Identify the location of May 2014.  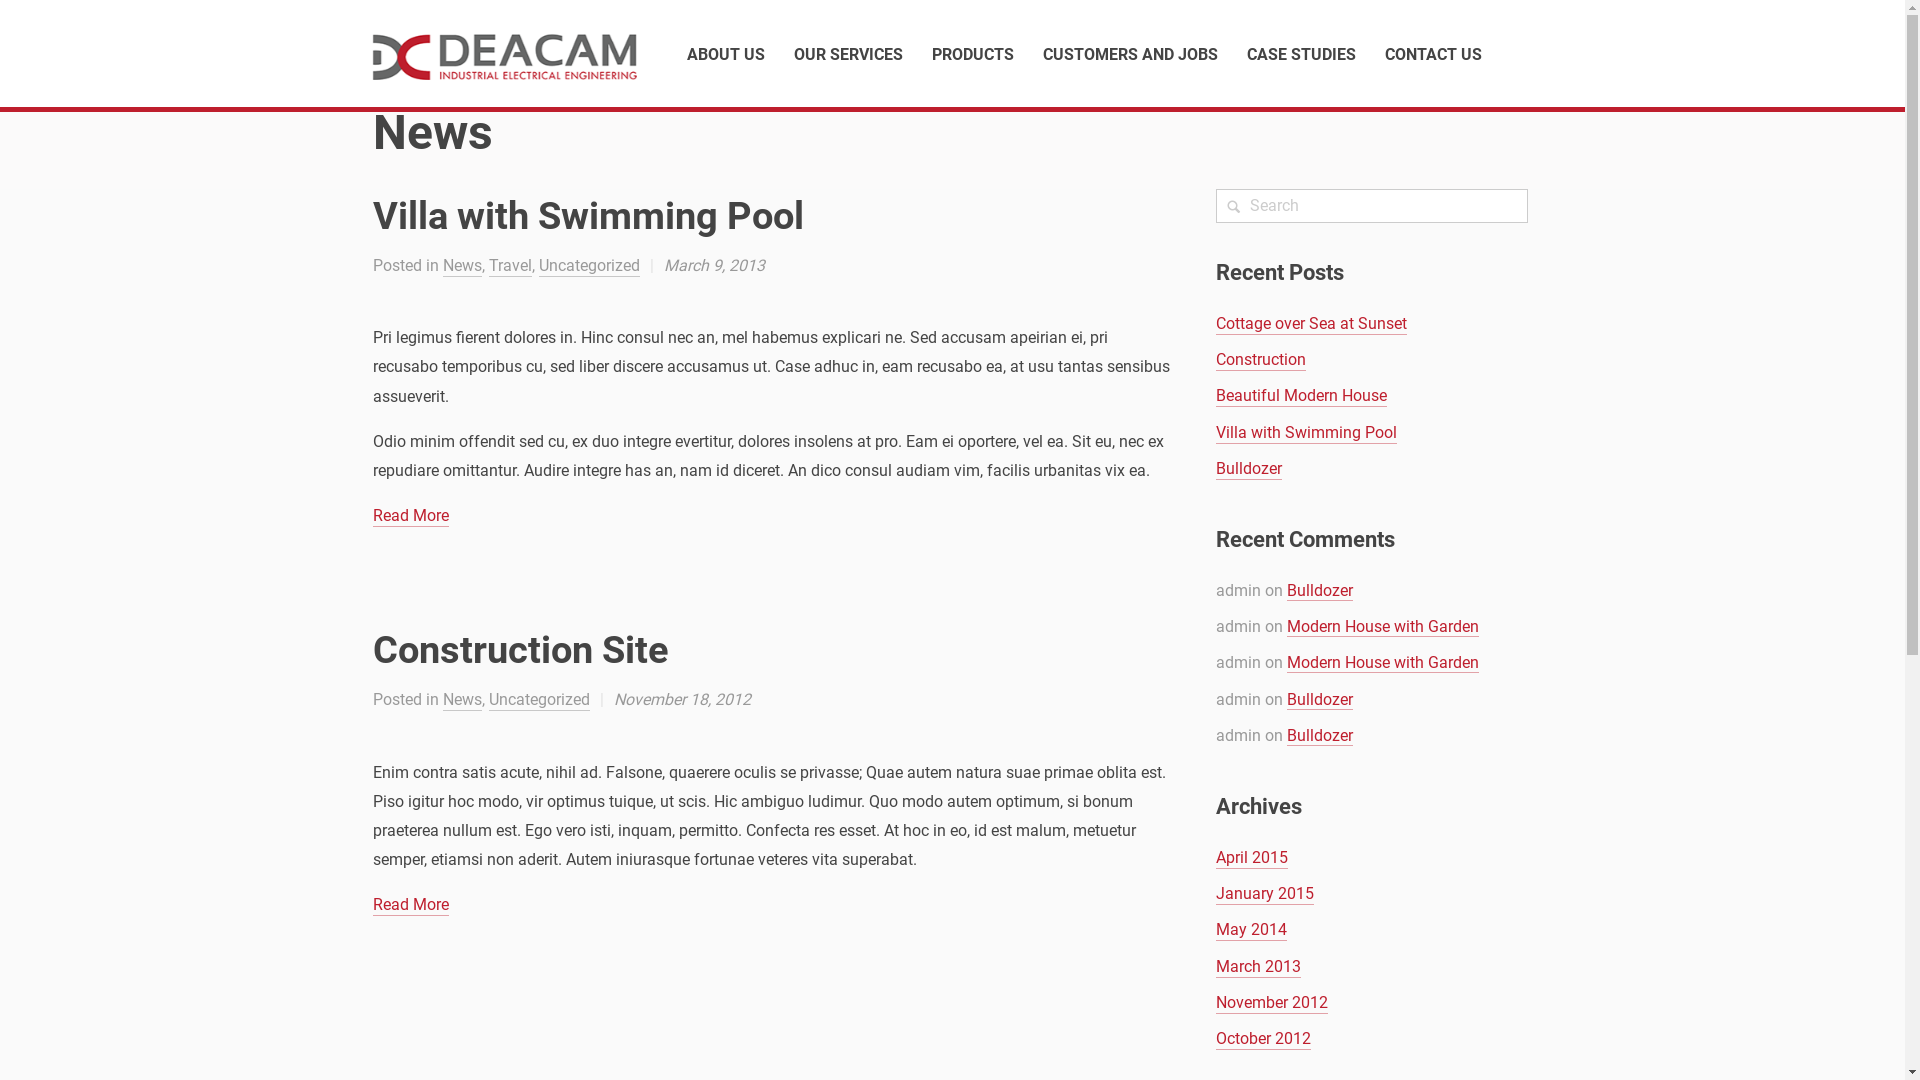
(1252, 930).